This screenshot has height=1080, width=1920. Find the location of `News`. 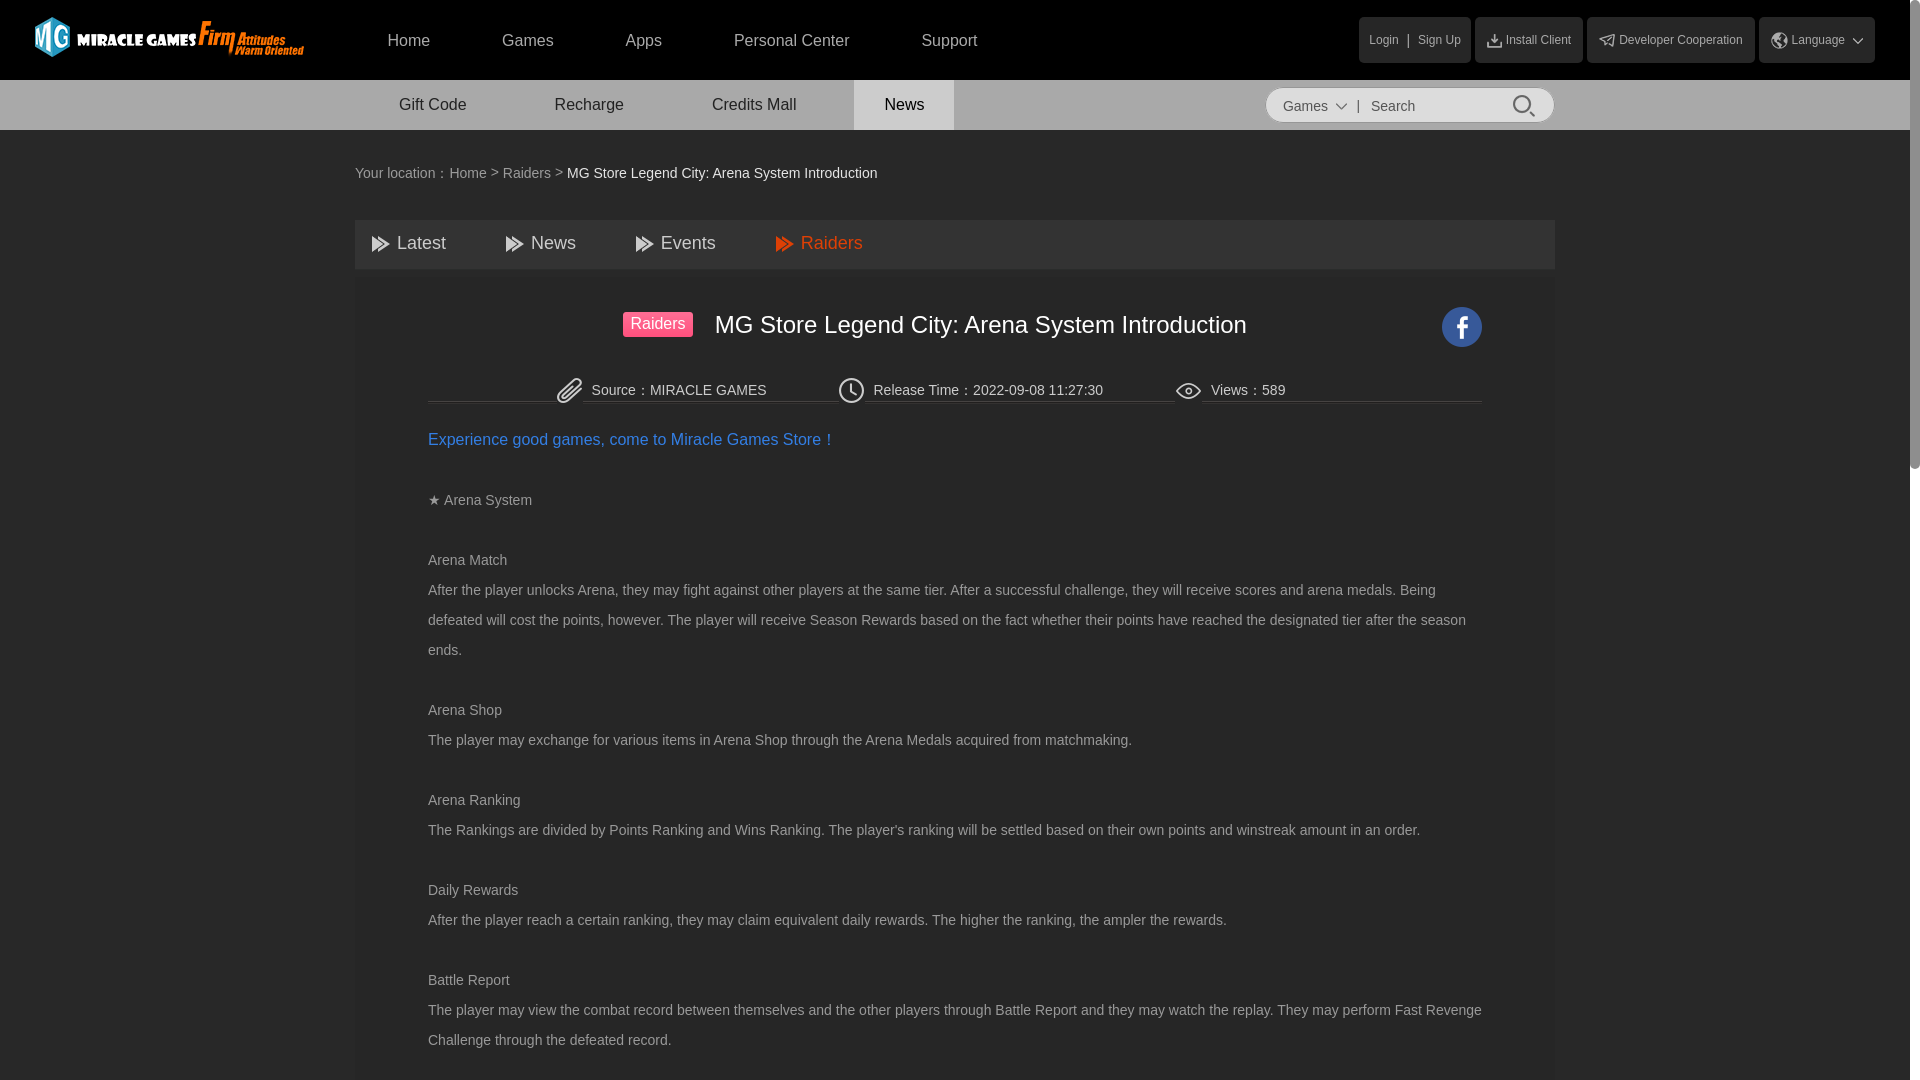

News is located at coordinates (904, 104).